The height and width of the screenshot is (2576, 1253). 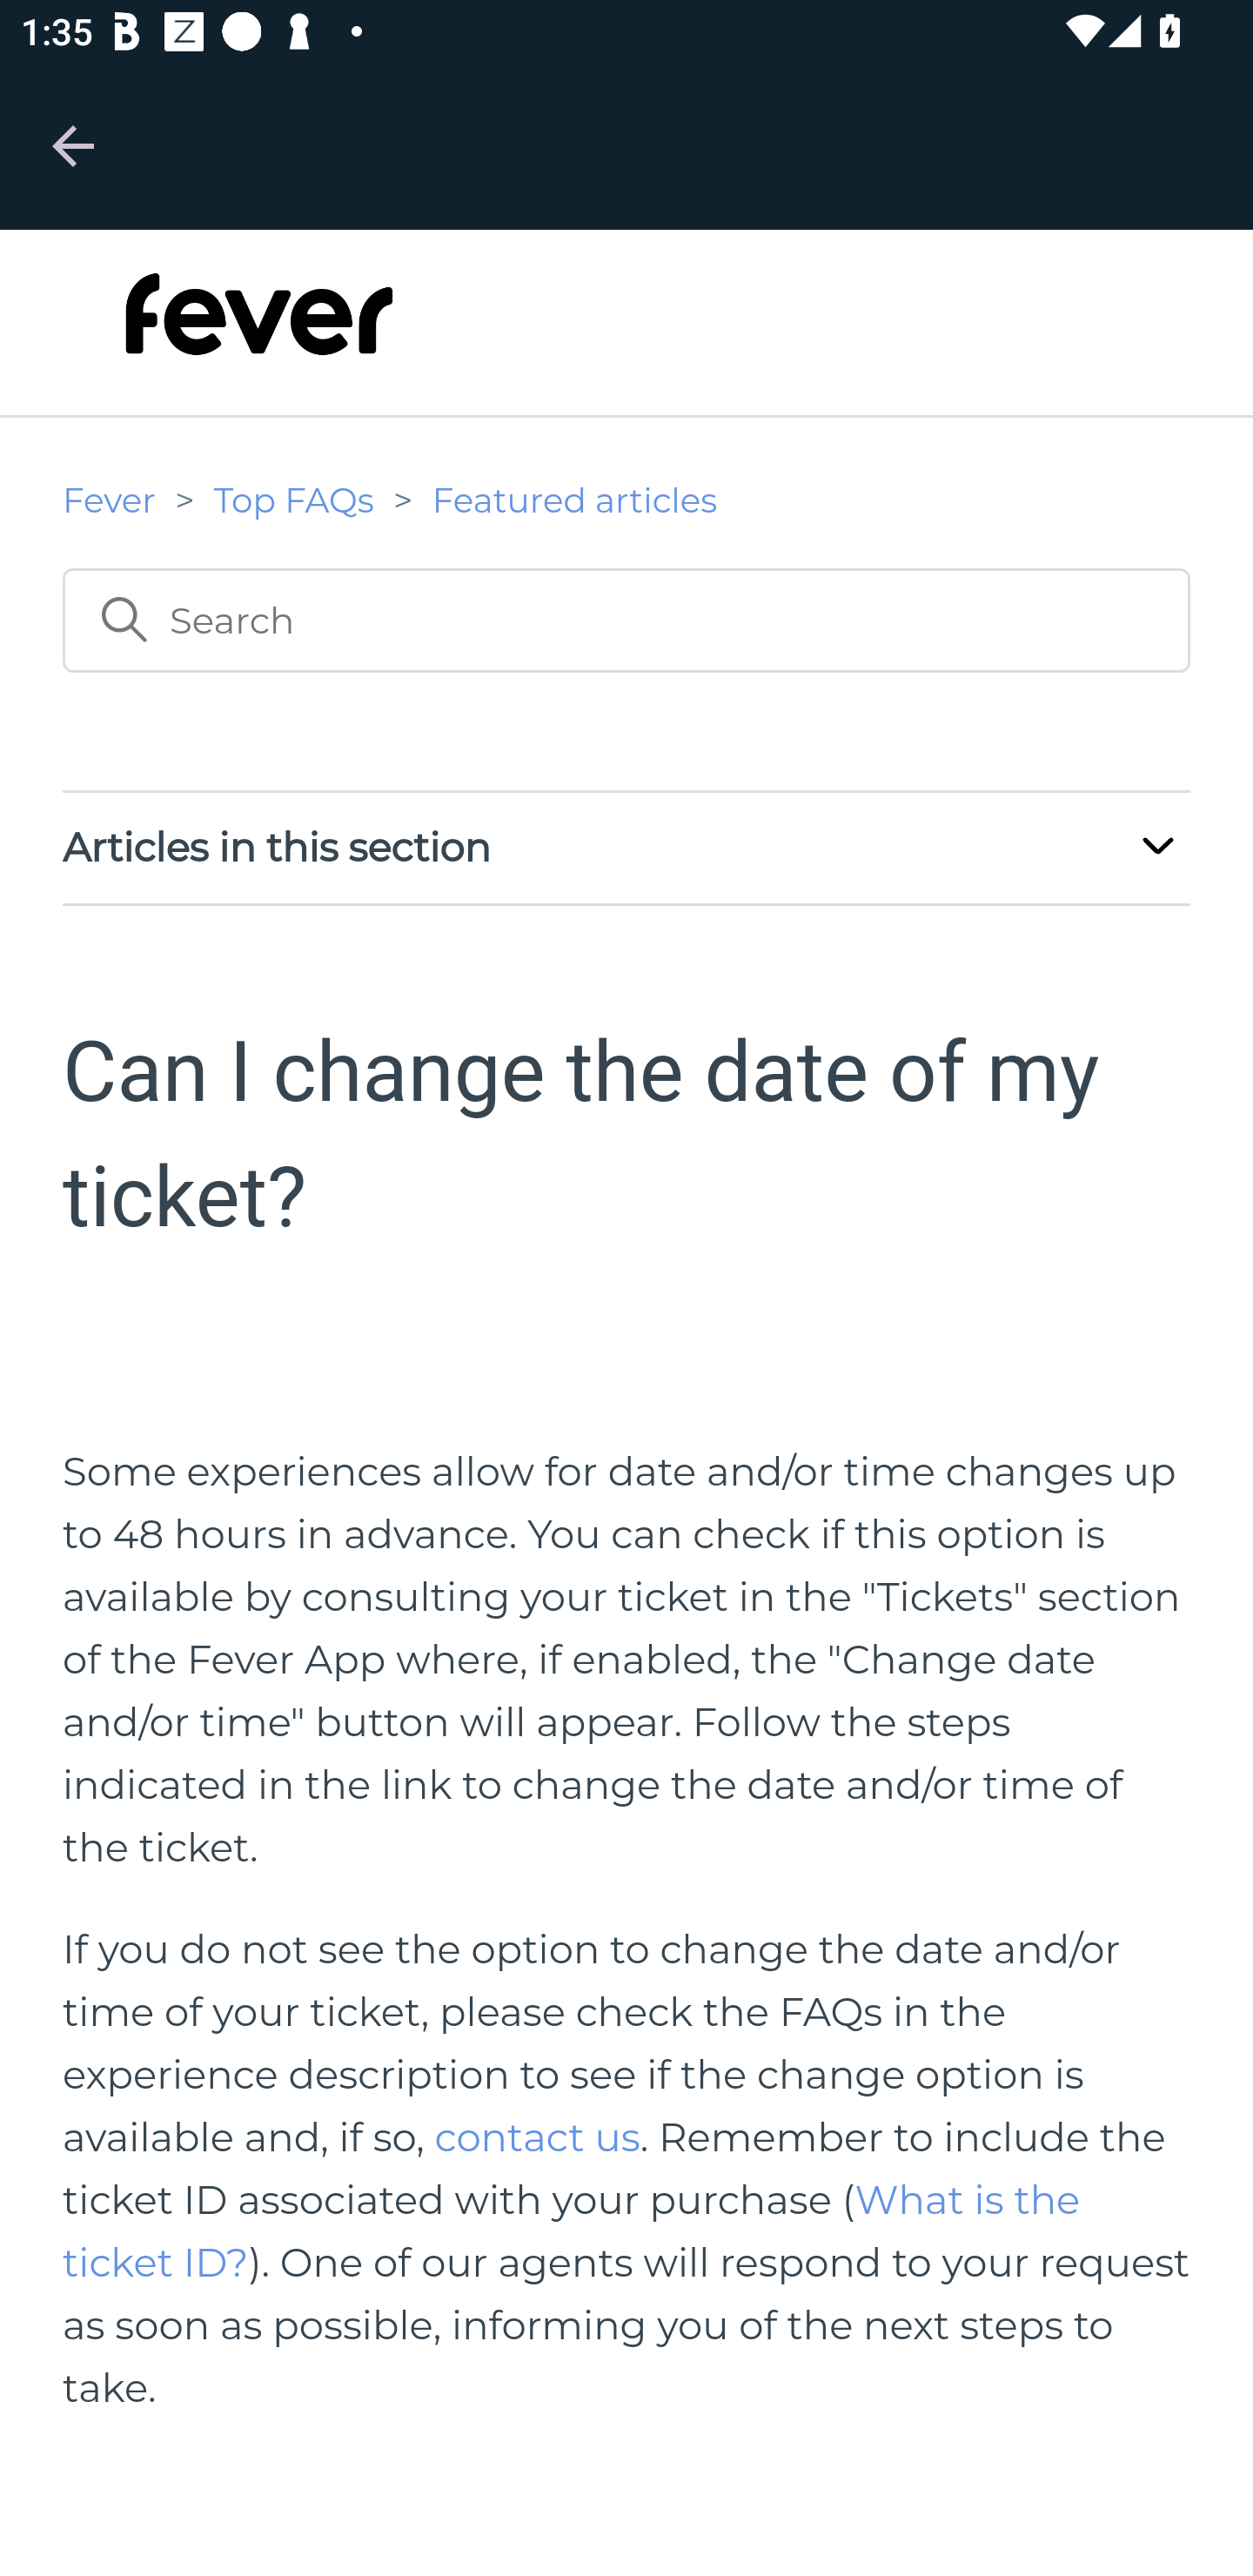 What do you see at coordinates (538, 2137) in the screenshot?
I see `contact us` at bounding box center [538, 2137].